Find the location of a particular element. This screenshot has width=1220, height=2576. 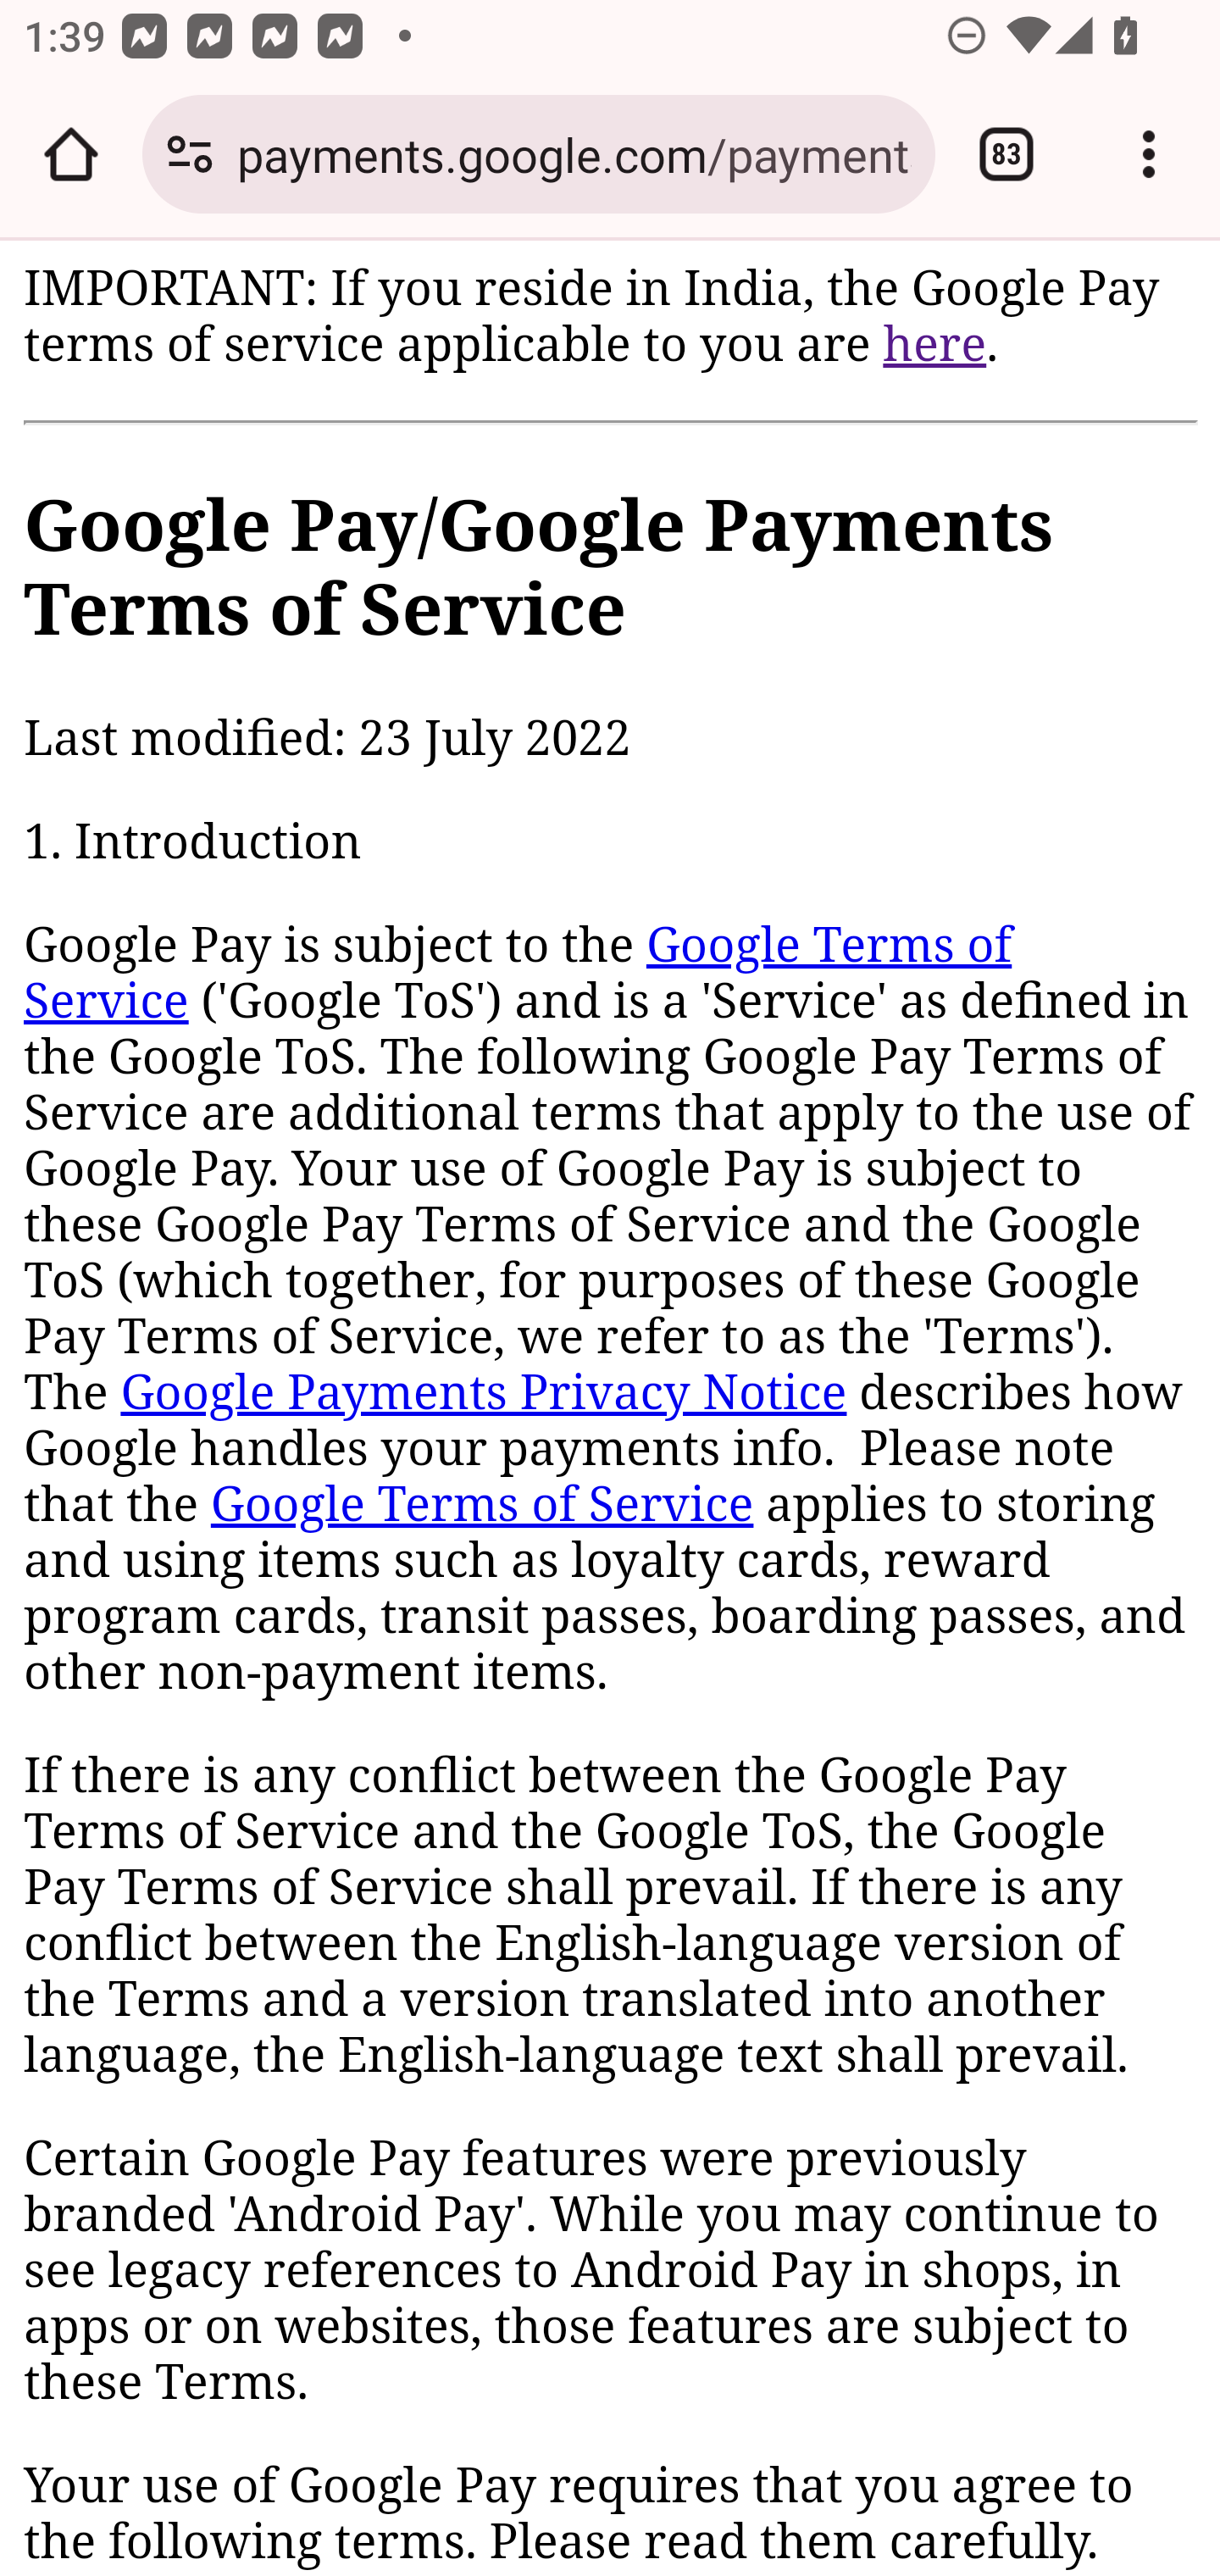

Google Terms of Service is located at coordinates (481, 1505).